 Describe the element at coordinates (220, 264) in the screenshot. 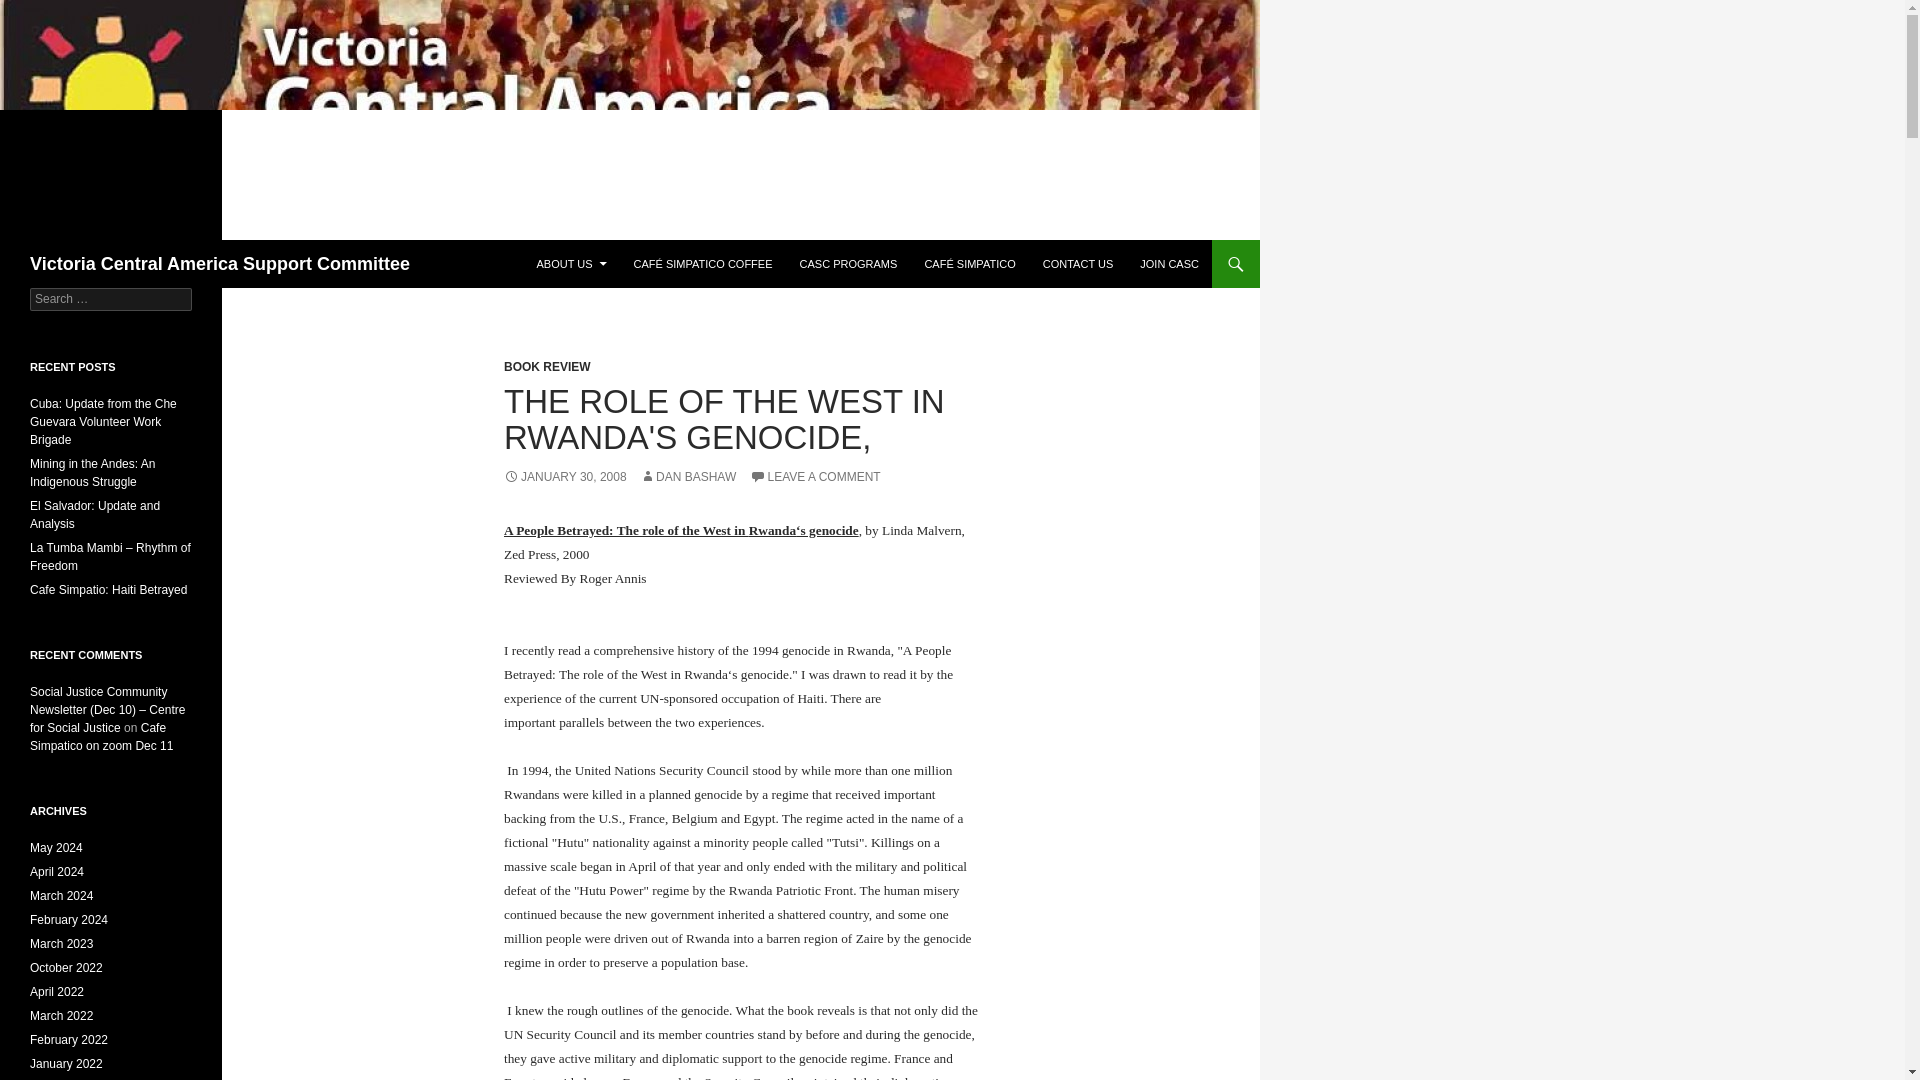

I see `Victoria Central America Support Committee` at that location.